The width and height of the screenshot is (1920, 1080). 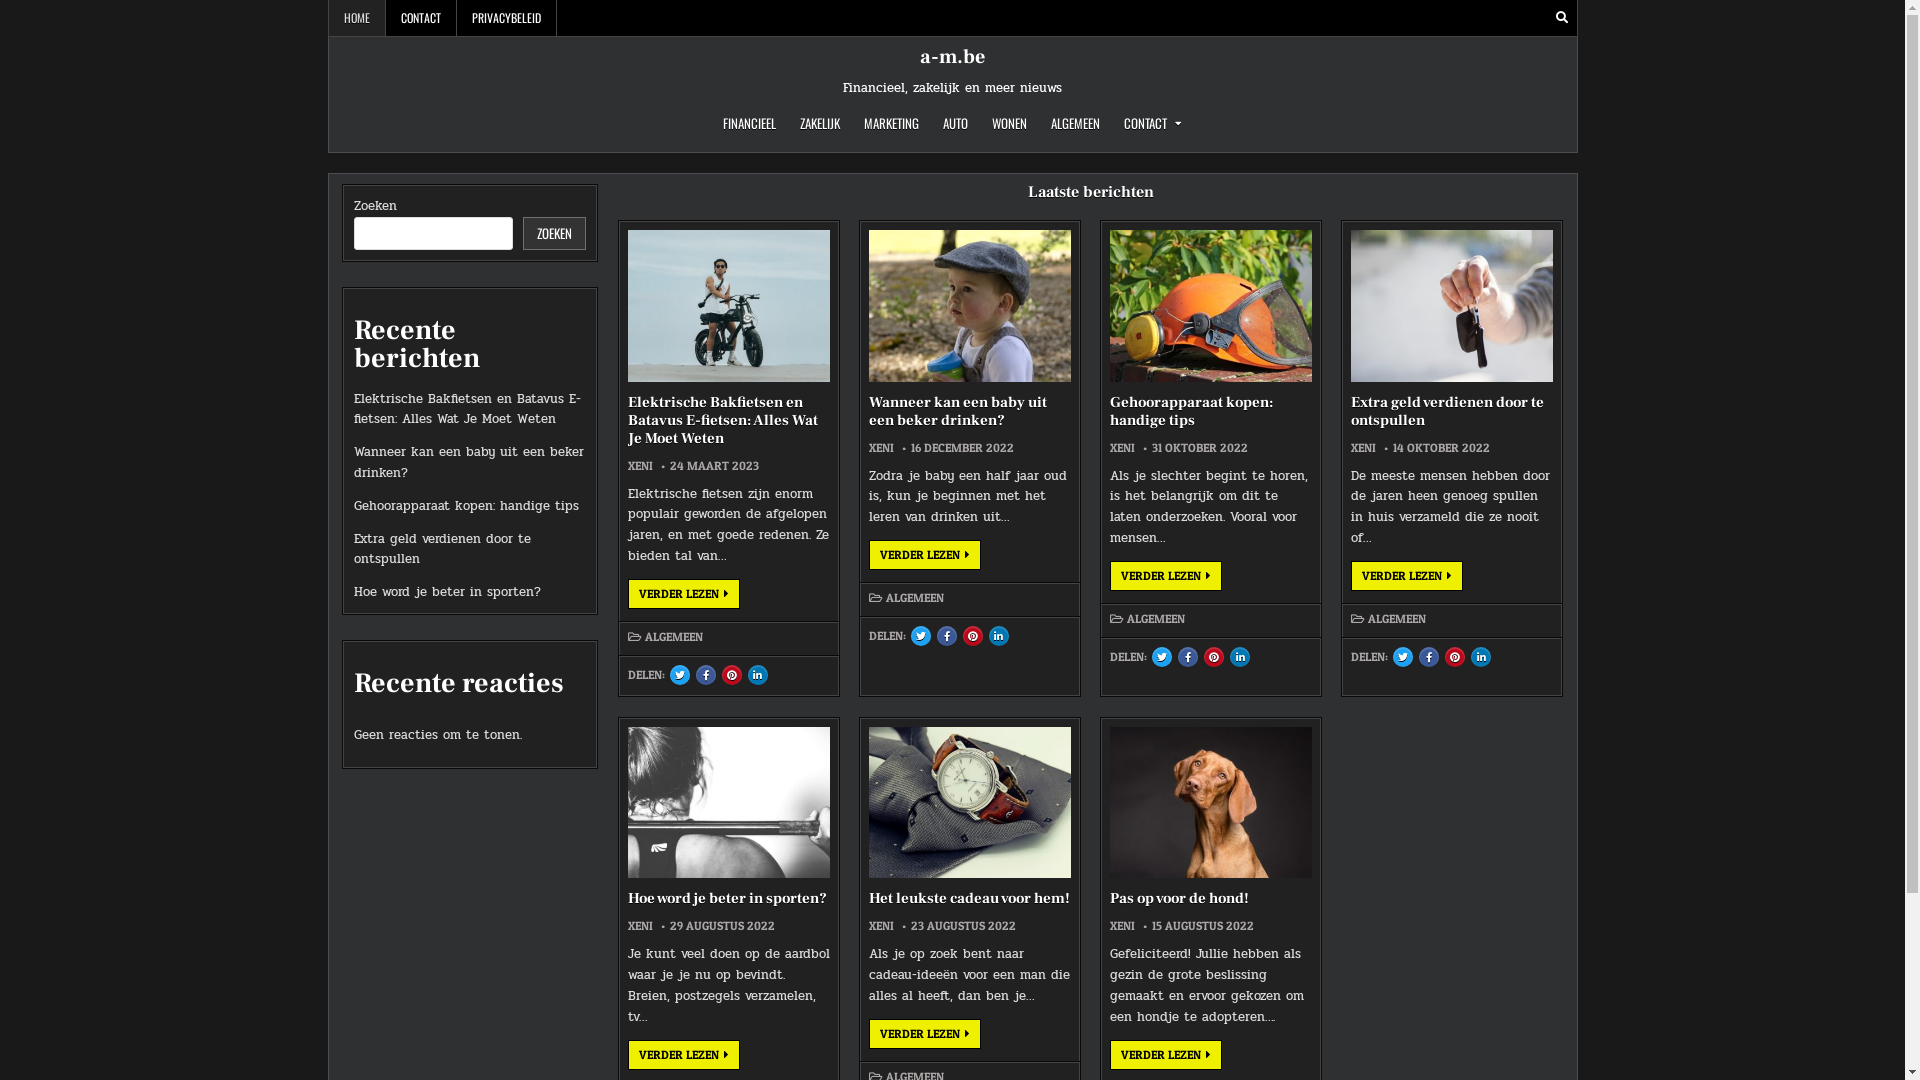 I want to click on Wanneer kan een baby uit een beker drinken? , so click(x=469, y=462).